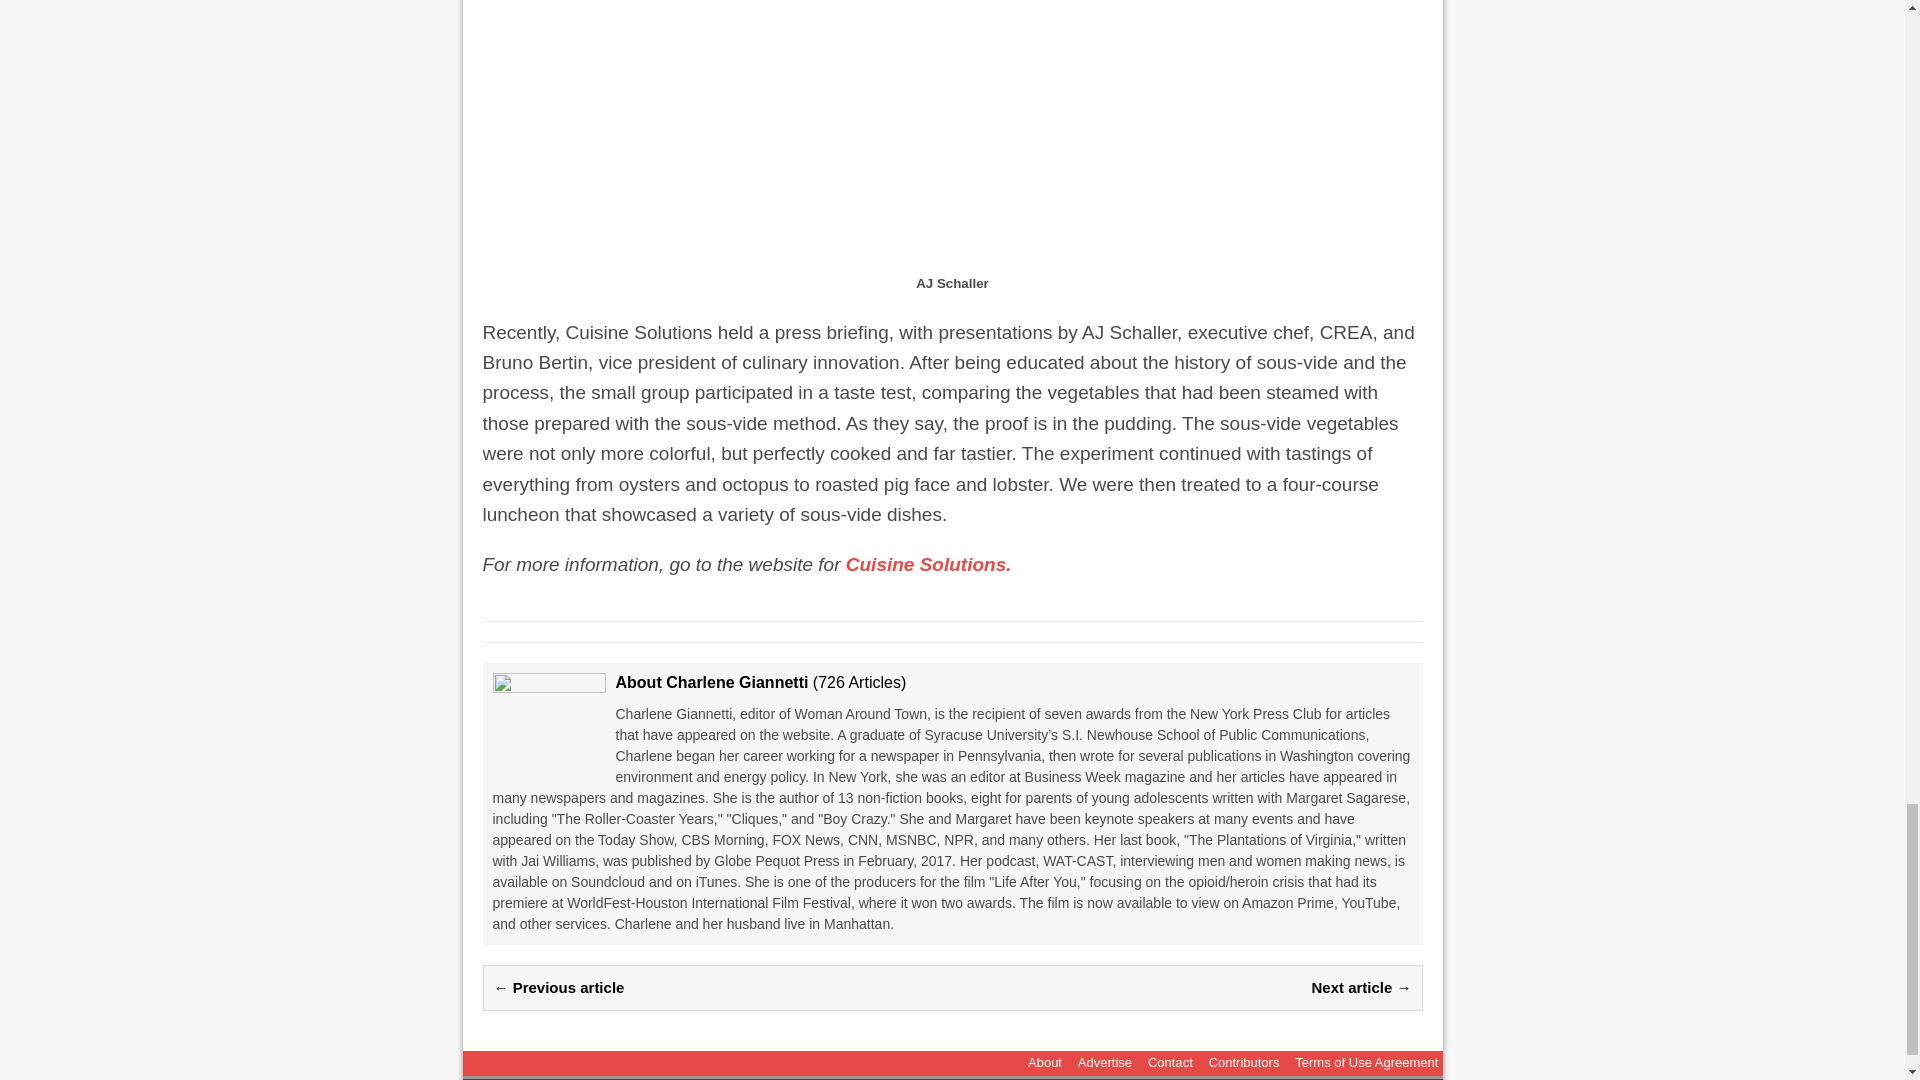  I want to click on Contact, so click(1170, 1062).